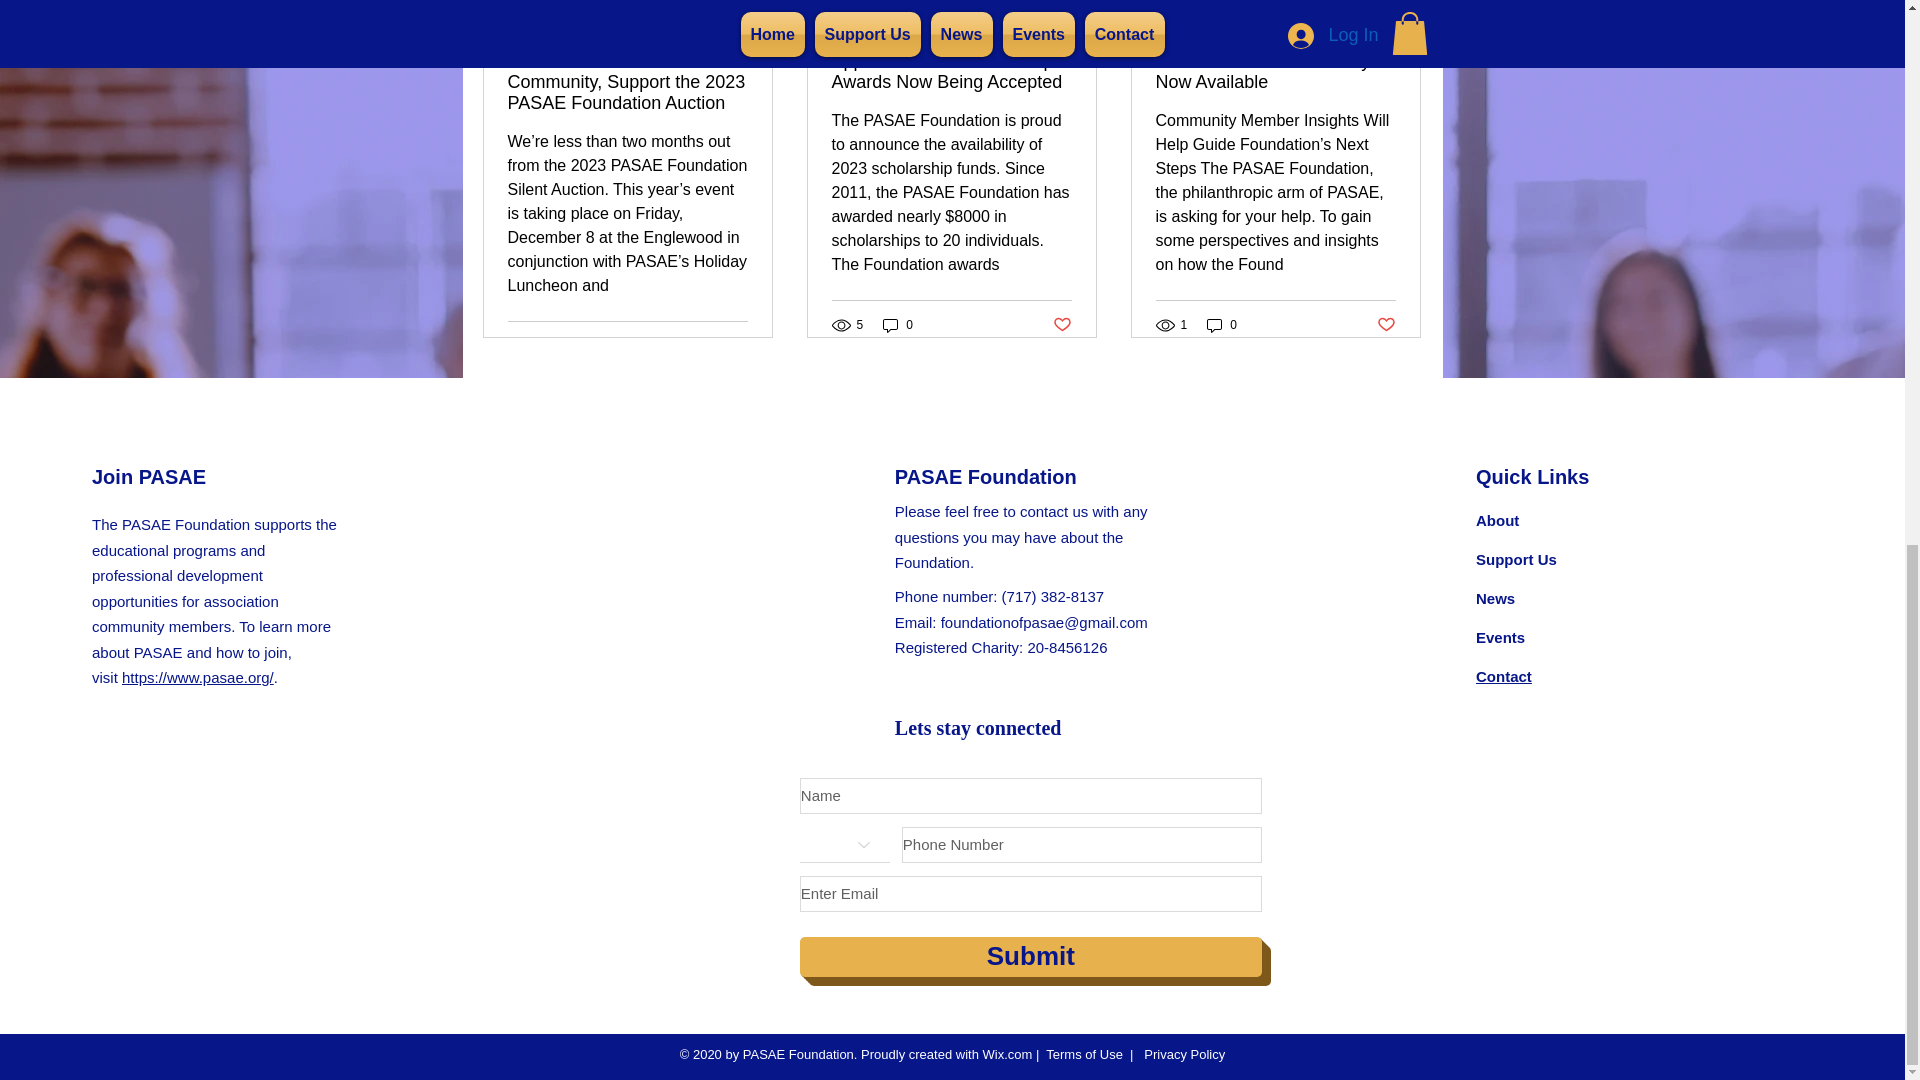  What do you see at coordinates (951, 71) in the screenshot?
I see `Applications for Scholarship Awards Now Being Accepted` at bounding box center [951, 71].